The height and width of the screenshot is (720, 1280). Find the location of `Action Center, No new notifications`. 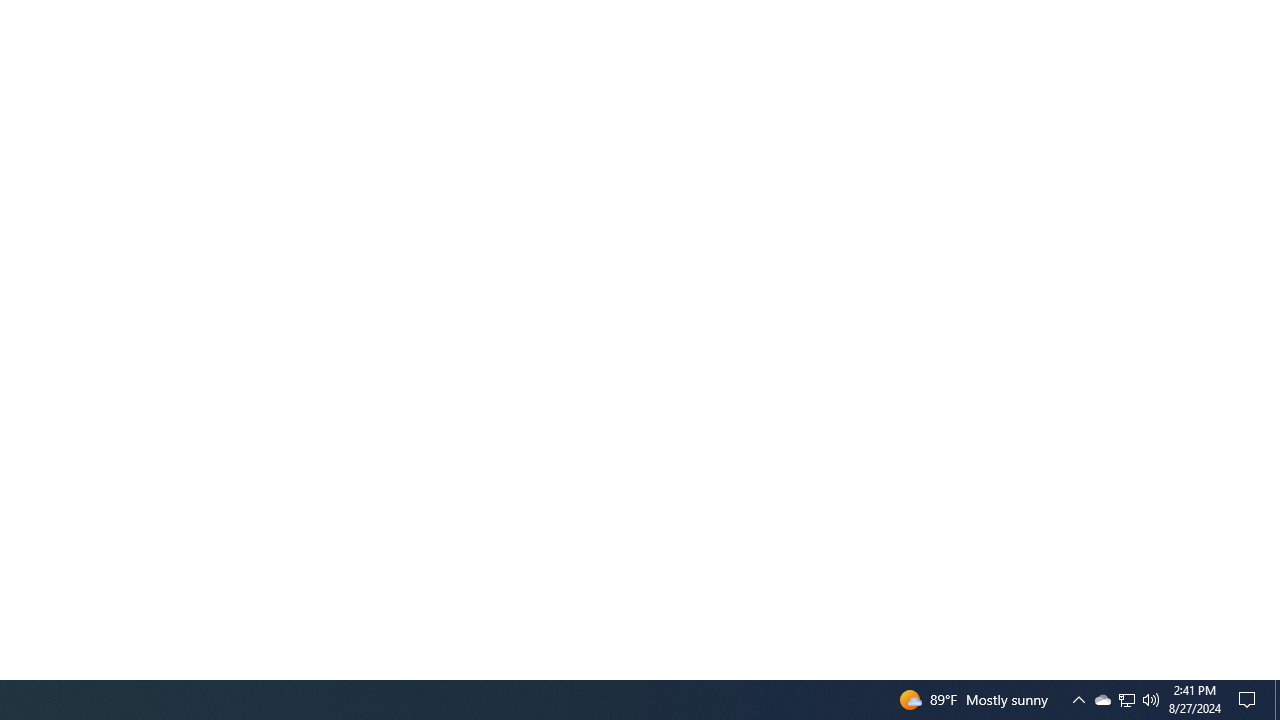

Action Center, No new notifications is located at coordinates (1250, 700).